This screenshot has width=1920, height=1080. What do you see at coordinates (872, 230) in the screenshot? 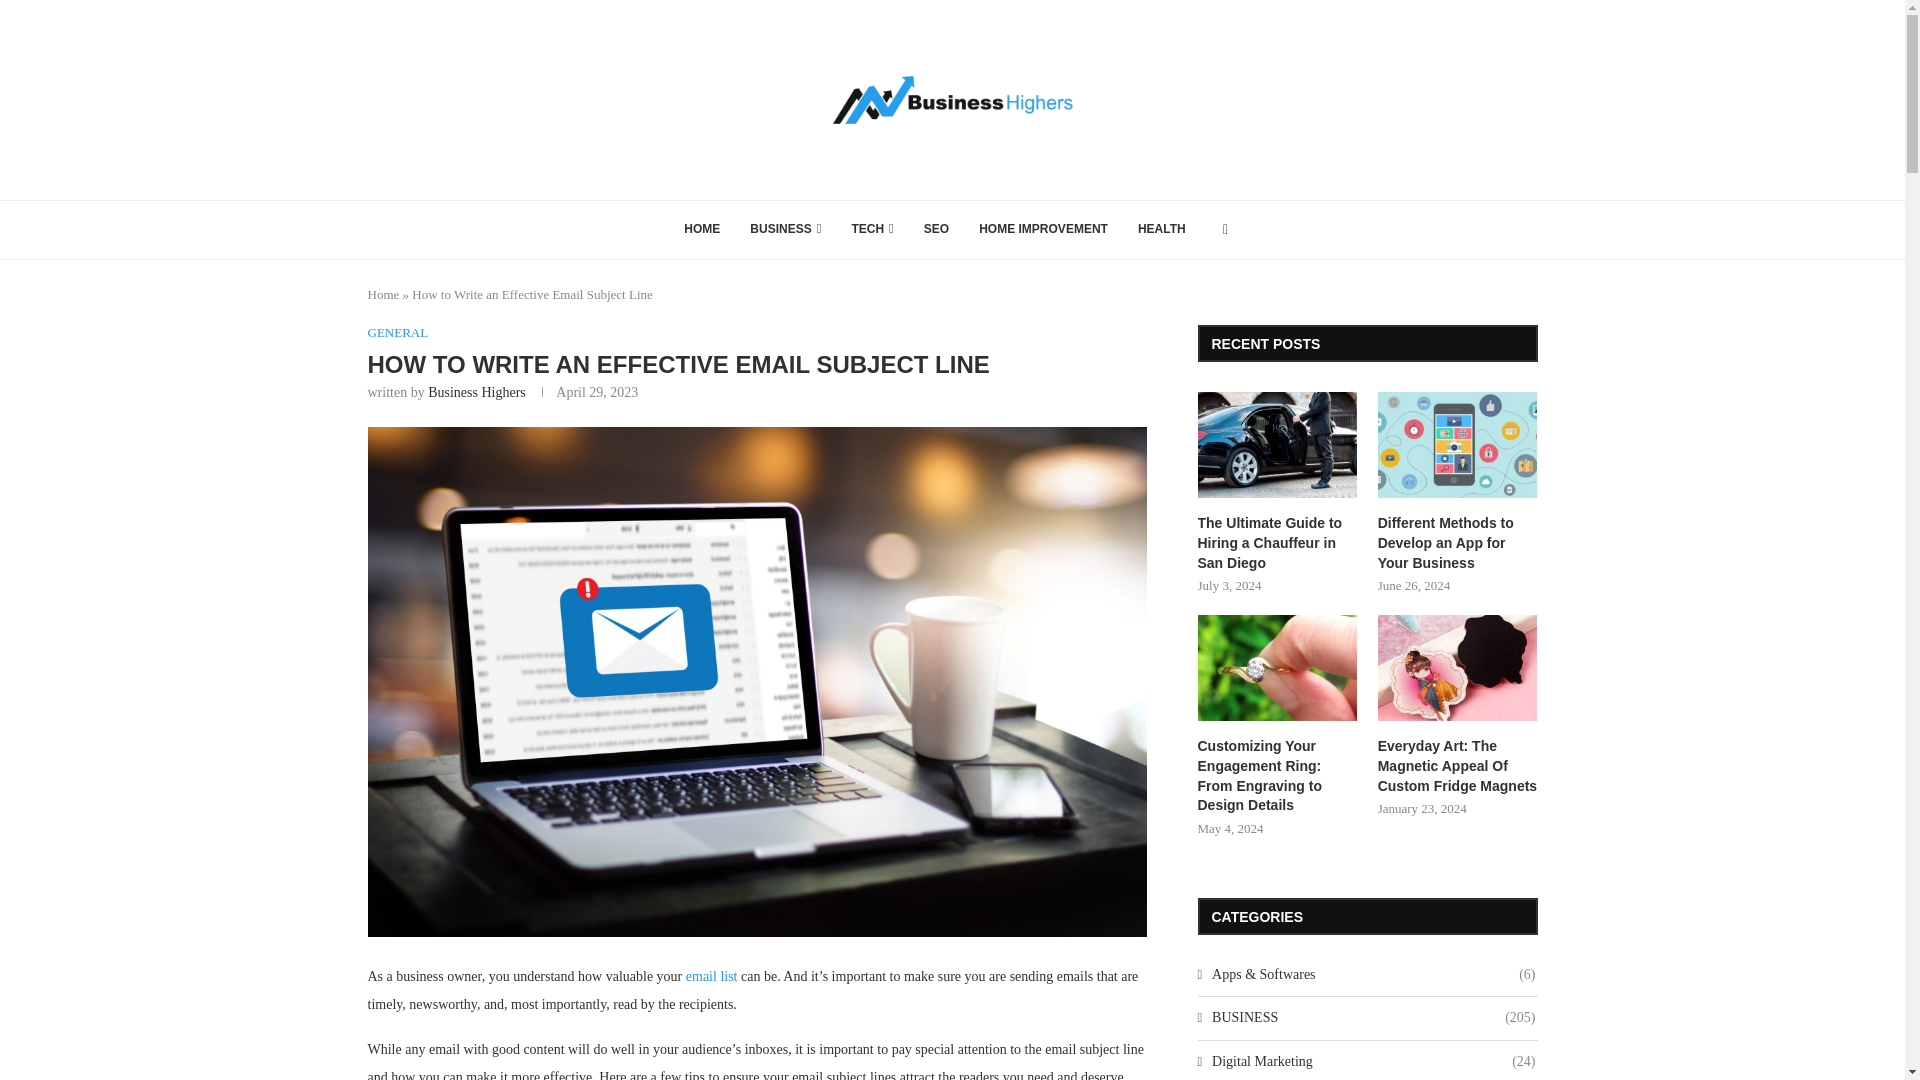
I see `TECH` at bounding box center [872, 230].